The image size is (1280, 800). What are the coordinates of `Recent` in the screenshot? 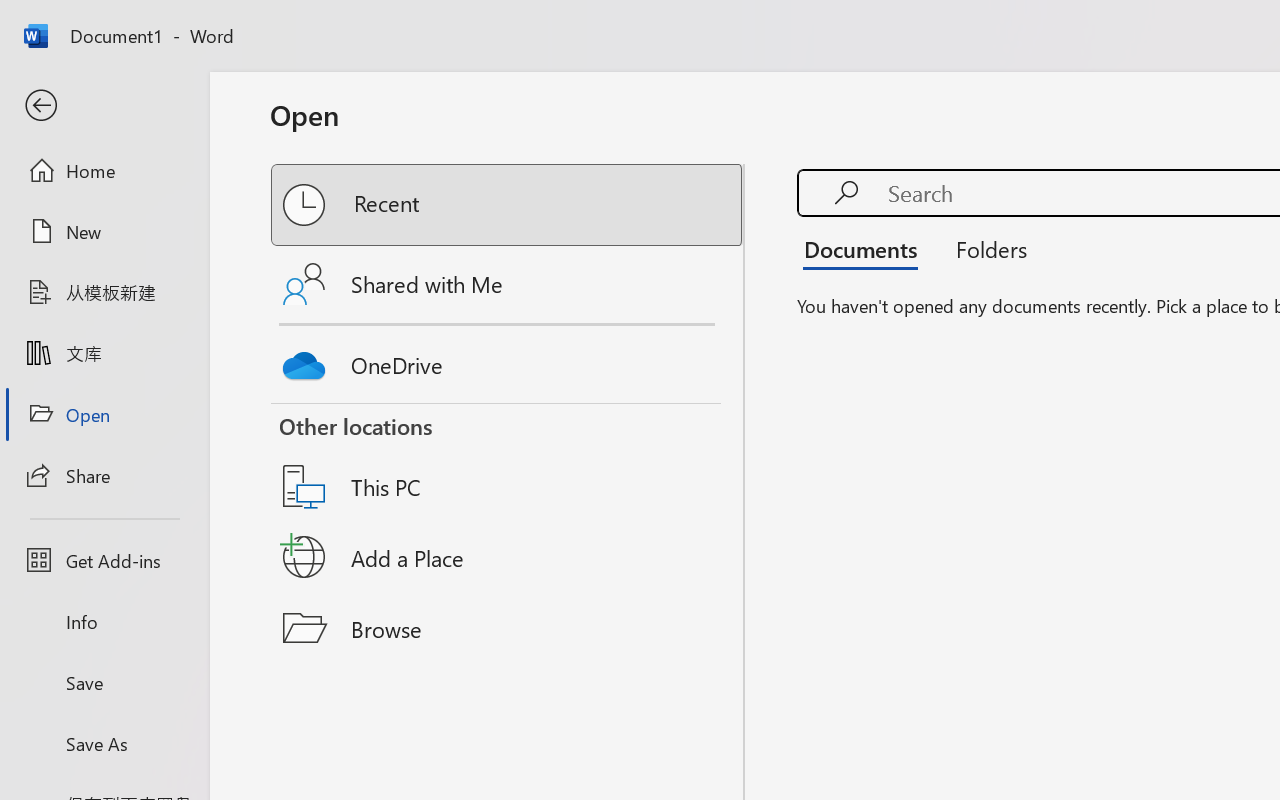 It's located at (508, 205).